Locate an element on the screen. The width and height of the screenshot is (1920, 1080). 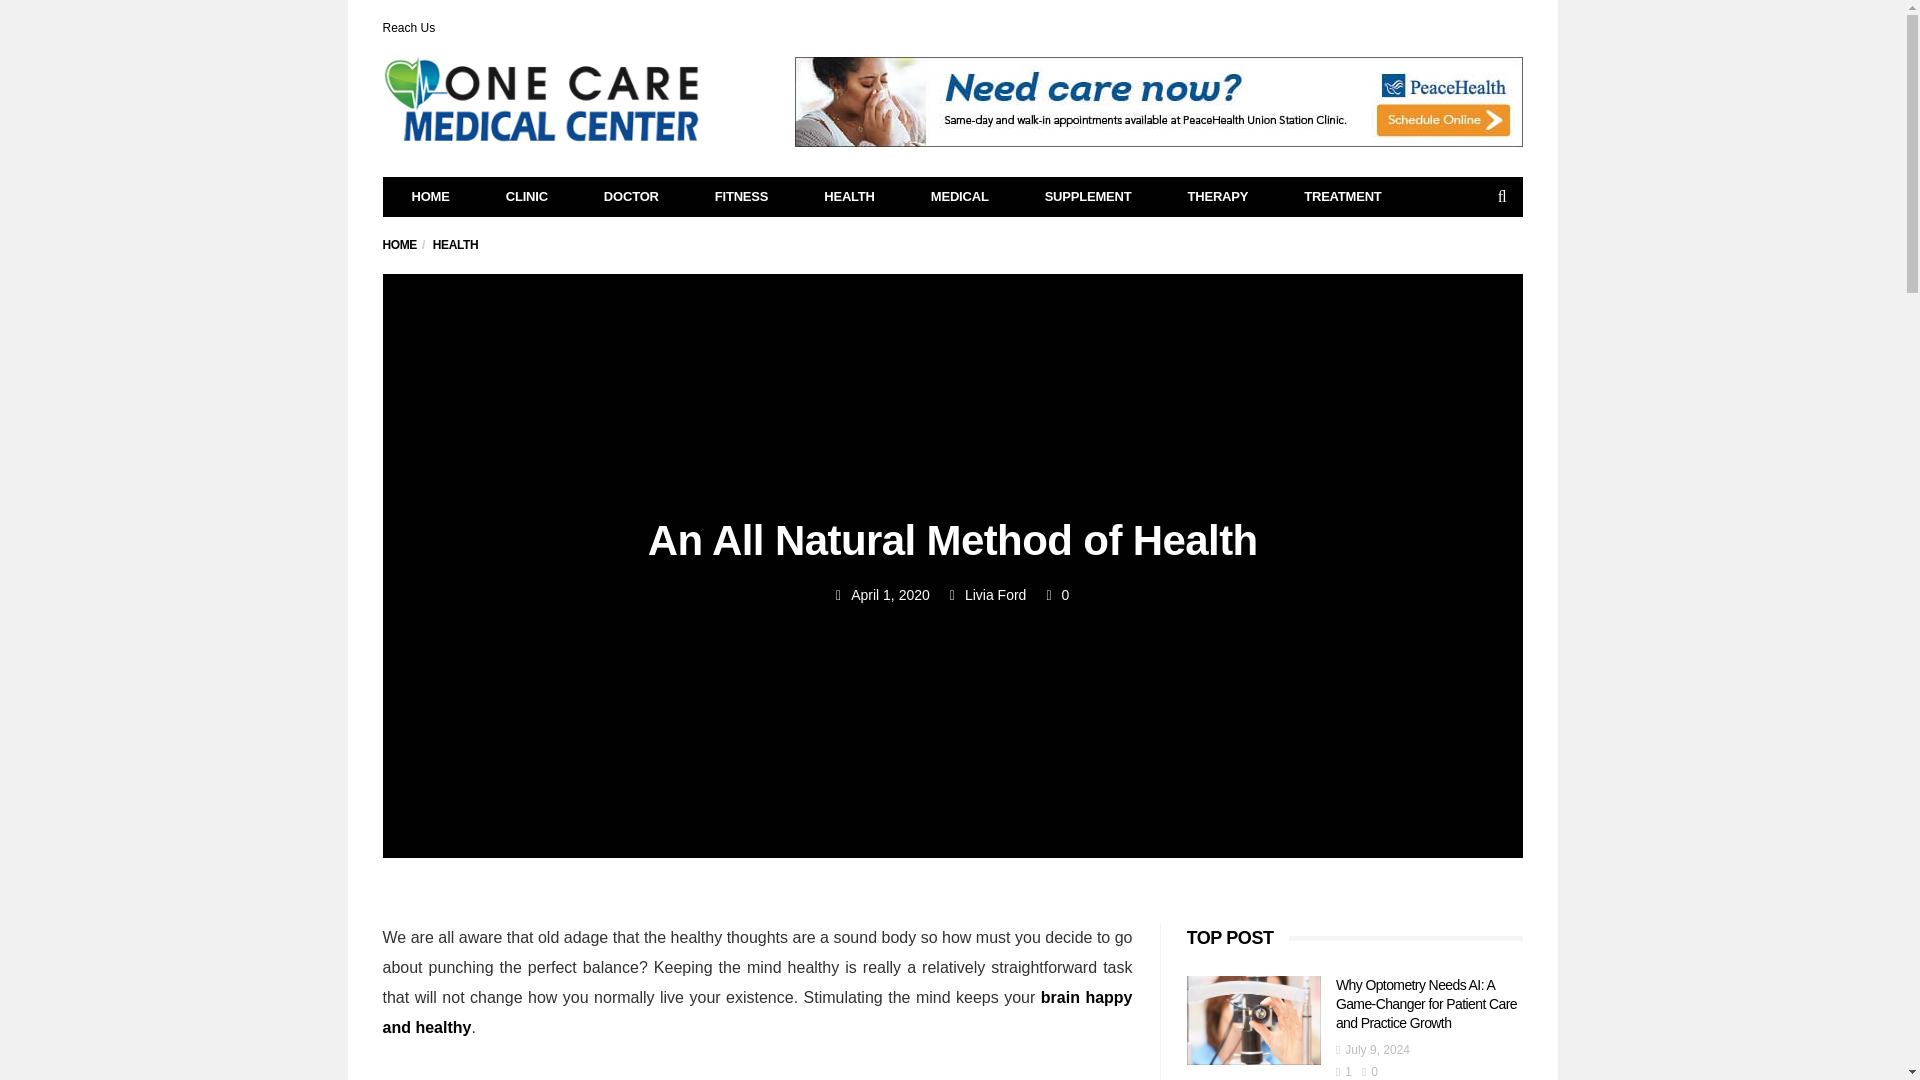
DOCTOR is located at coordinates (632, 197).